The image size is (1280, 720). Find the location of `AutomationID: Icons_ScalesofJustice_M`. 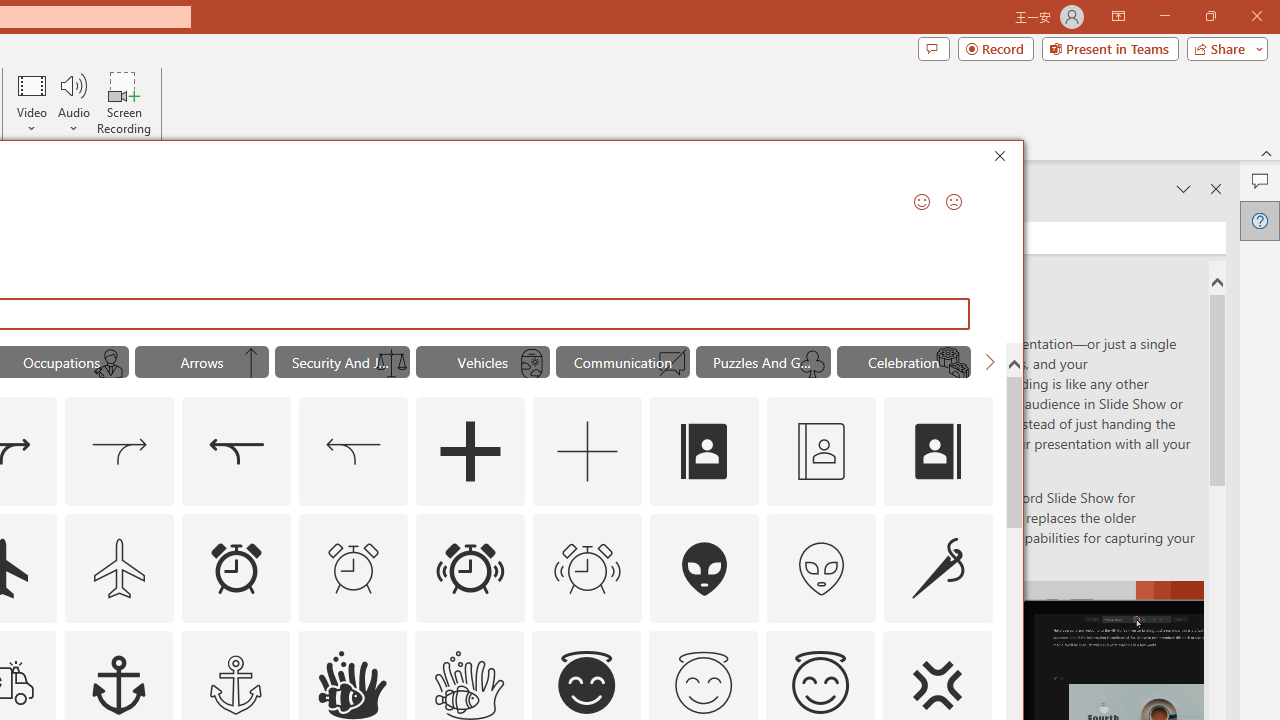

AutomationID: Icons_ScalesofJustice_M is located at coordinates (391, 364).